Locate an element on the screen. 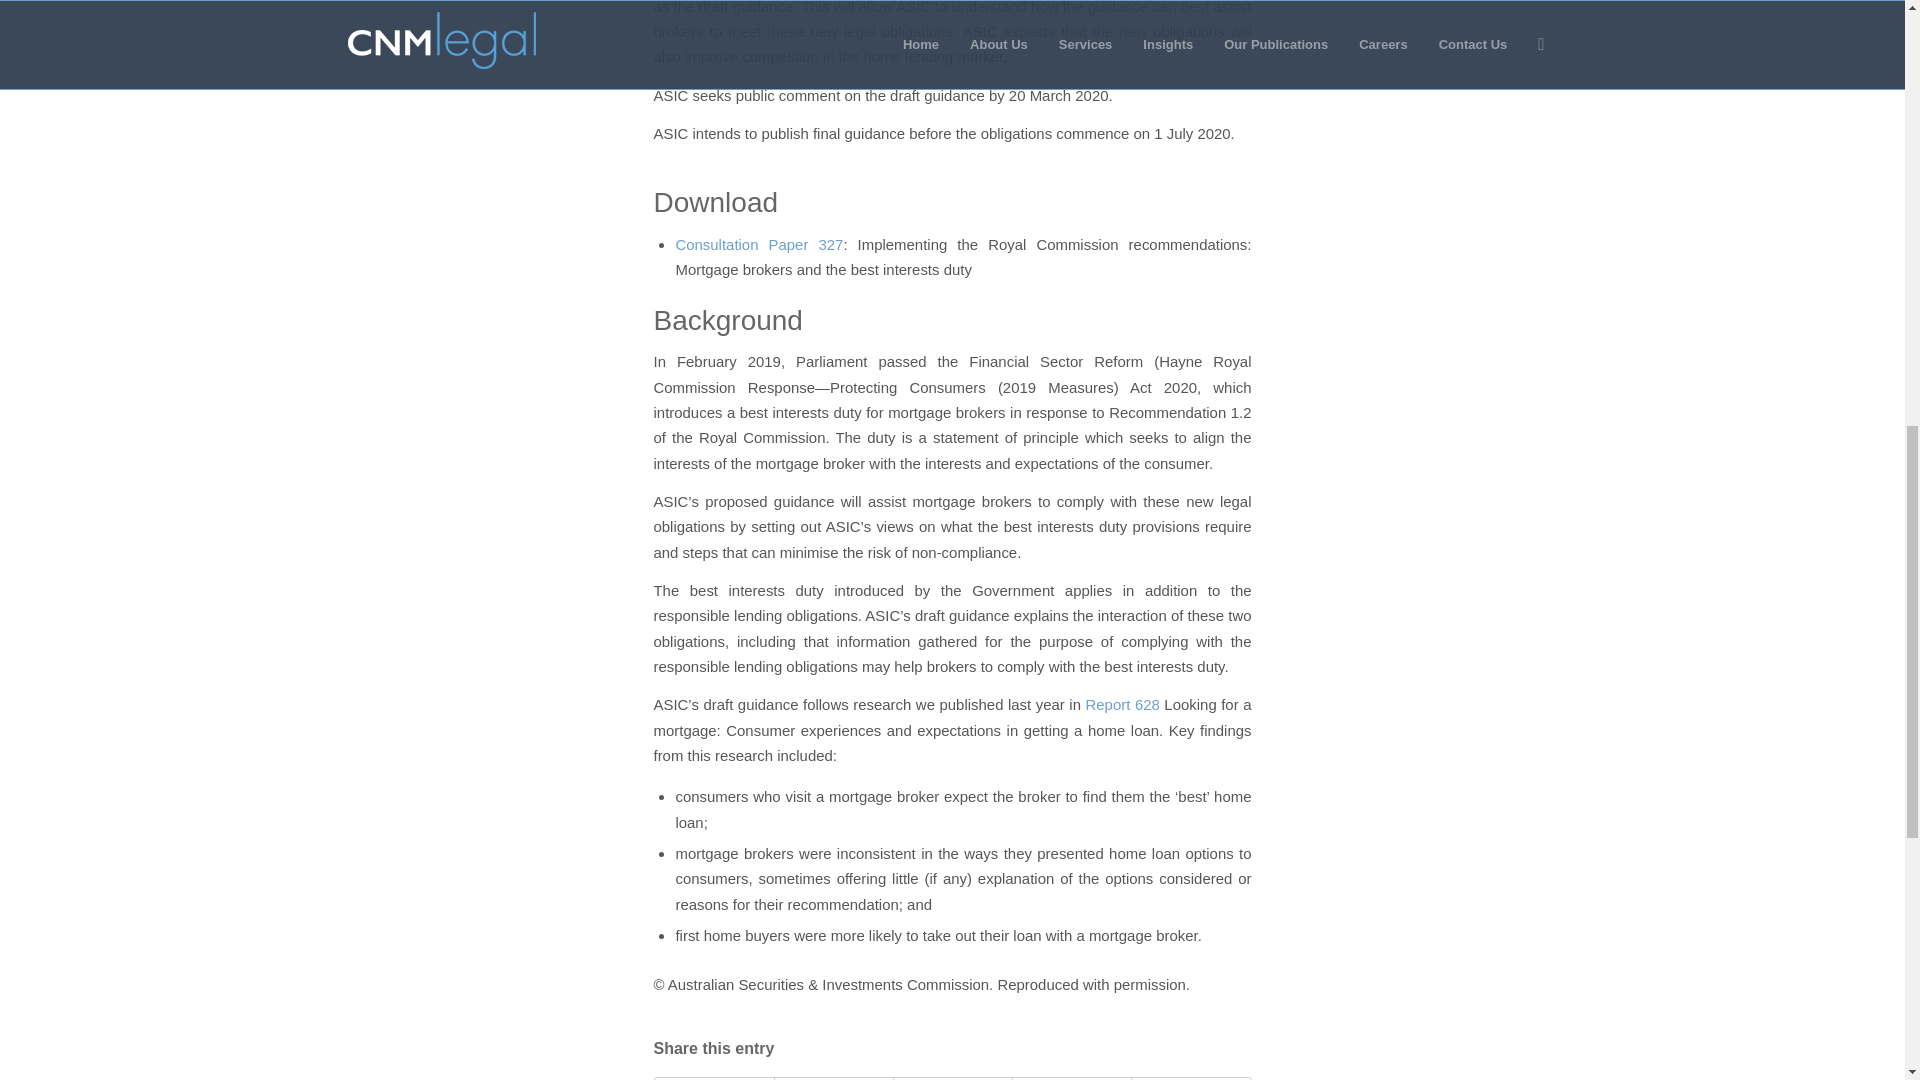 This screenshot has height=1080, width=1920. Consultation Paper 327 is located at coordinates (758, 244).